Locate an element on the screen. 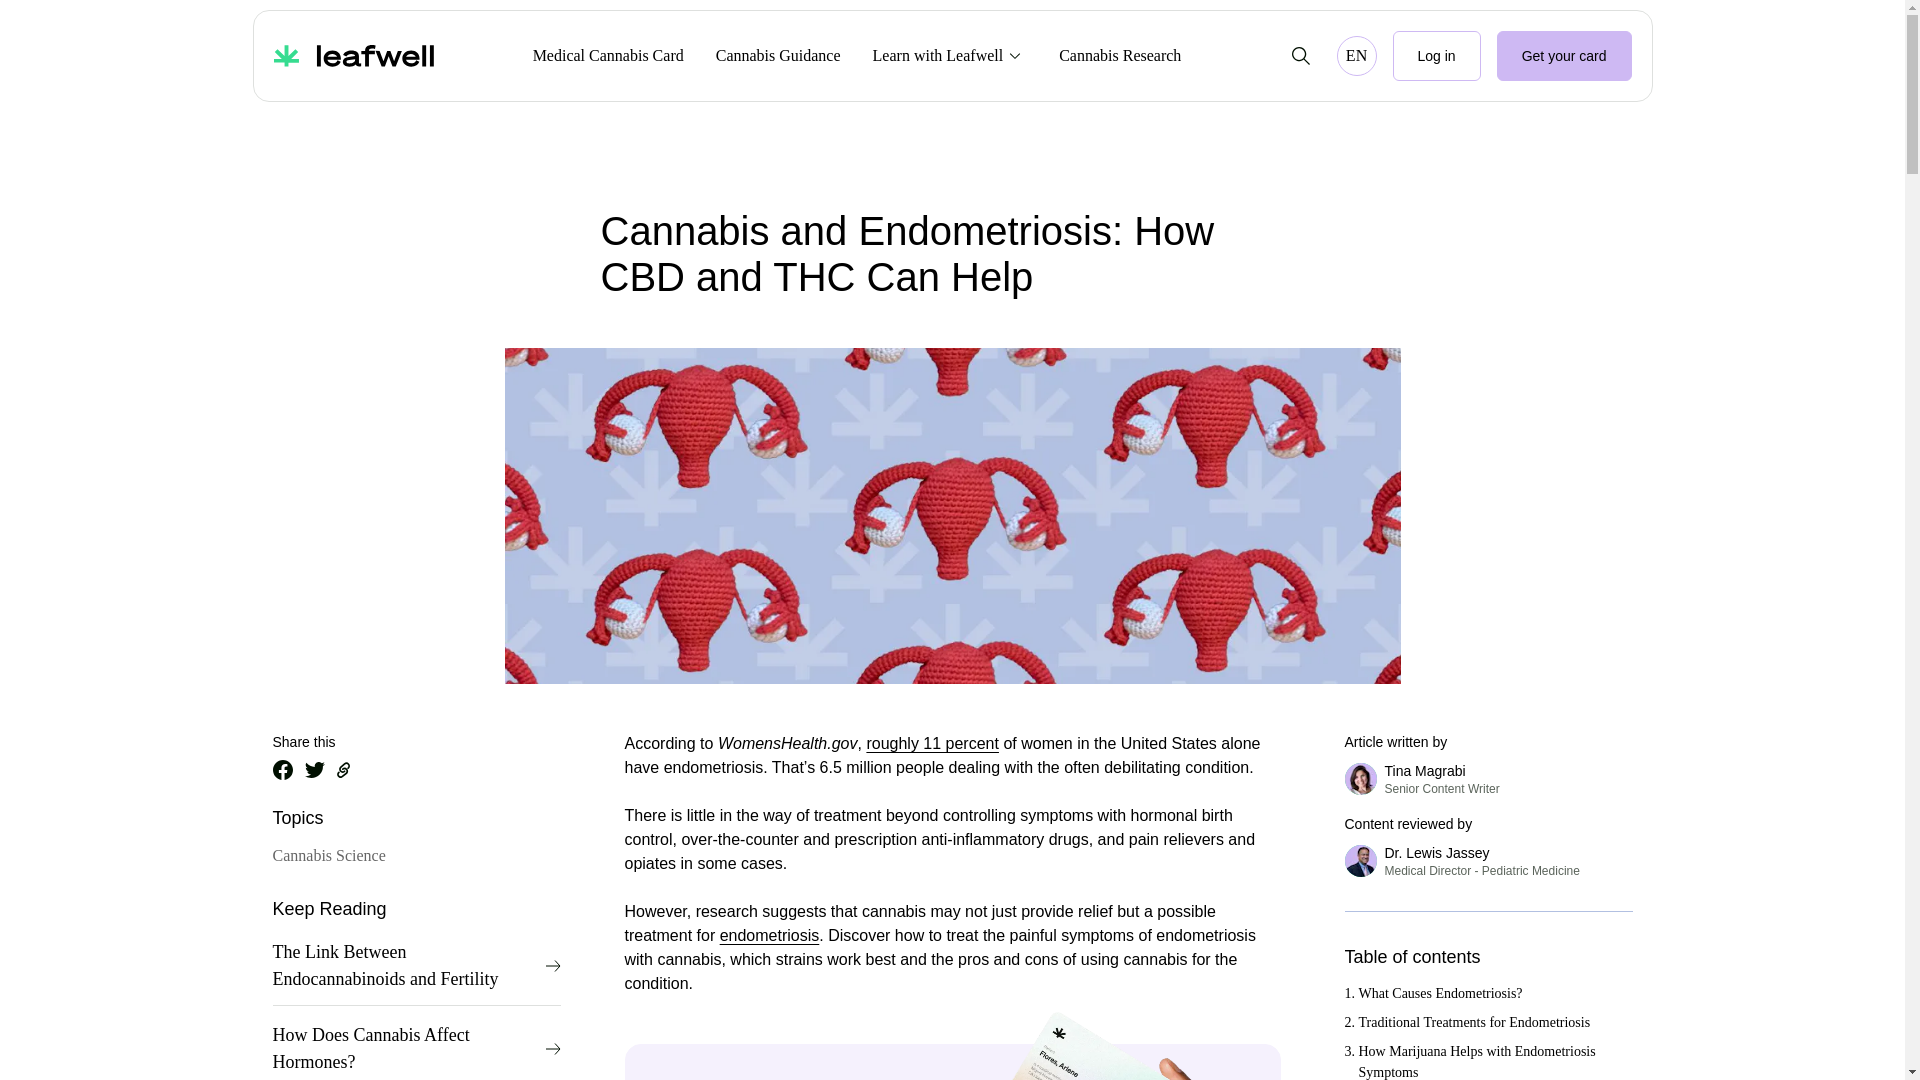  EN is located at coordinates (1356, 55).